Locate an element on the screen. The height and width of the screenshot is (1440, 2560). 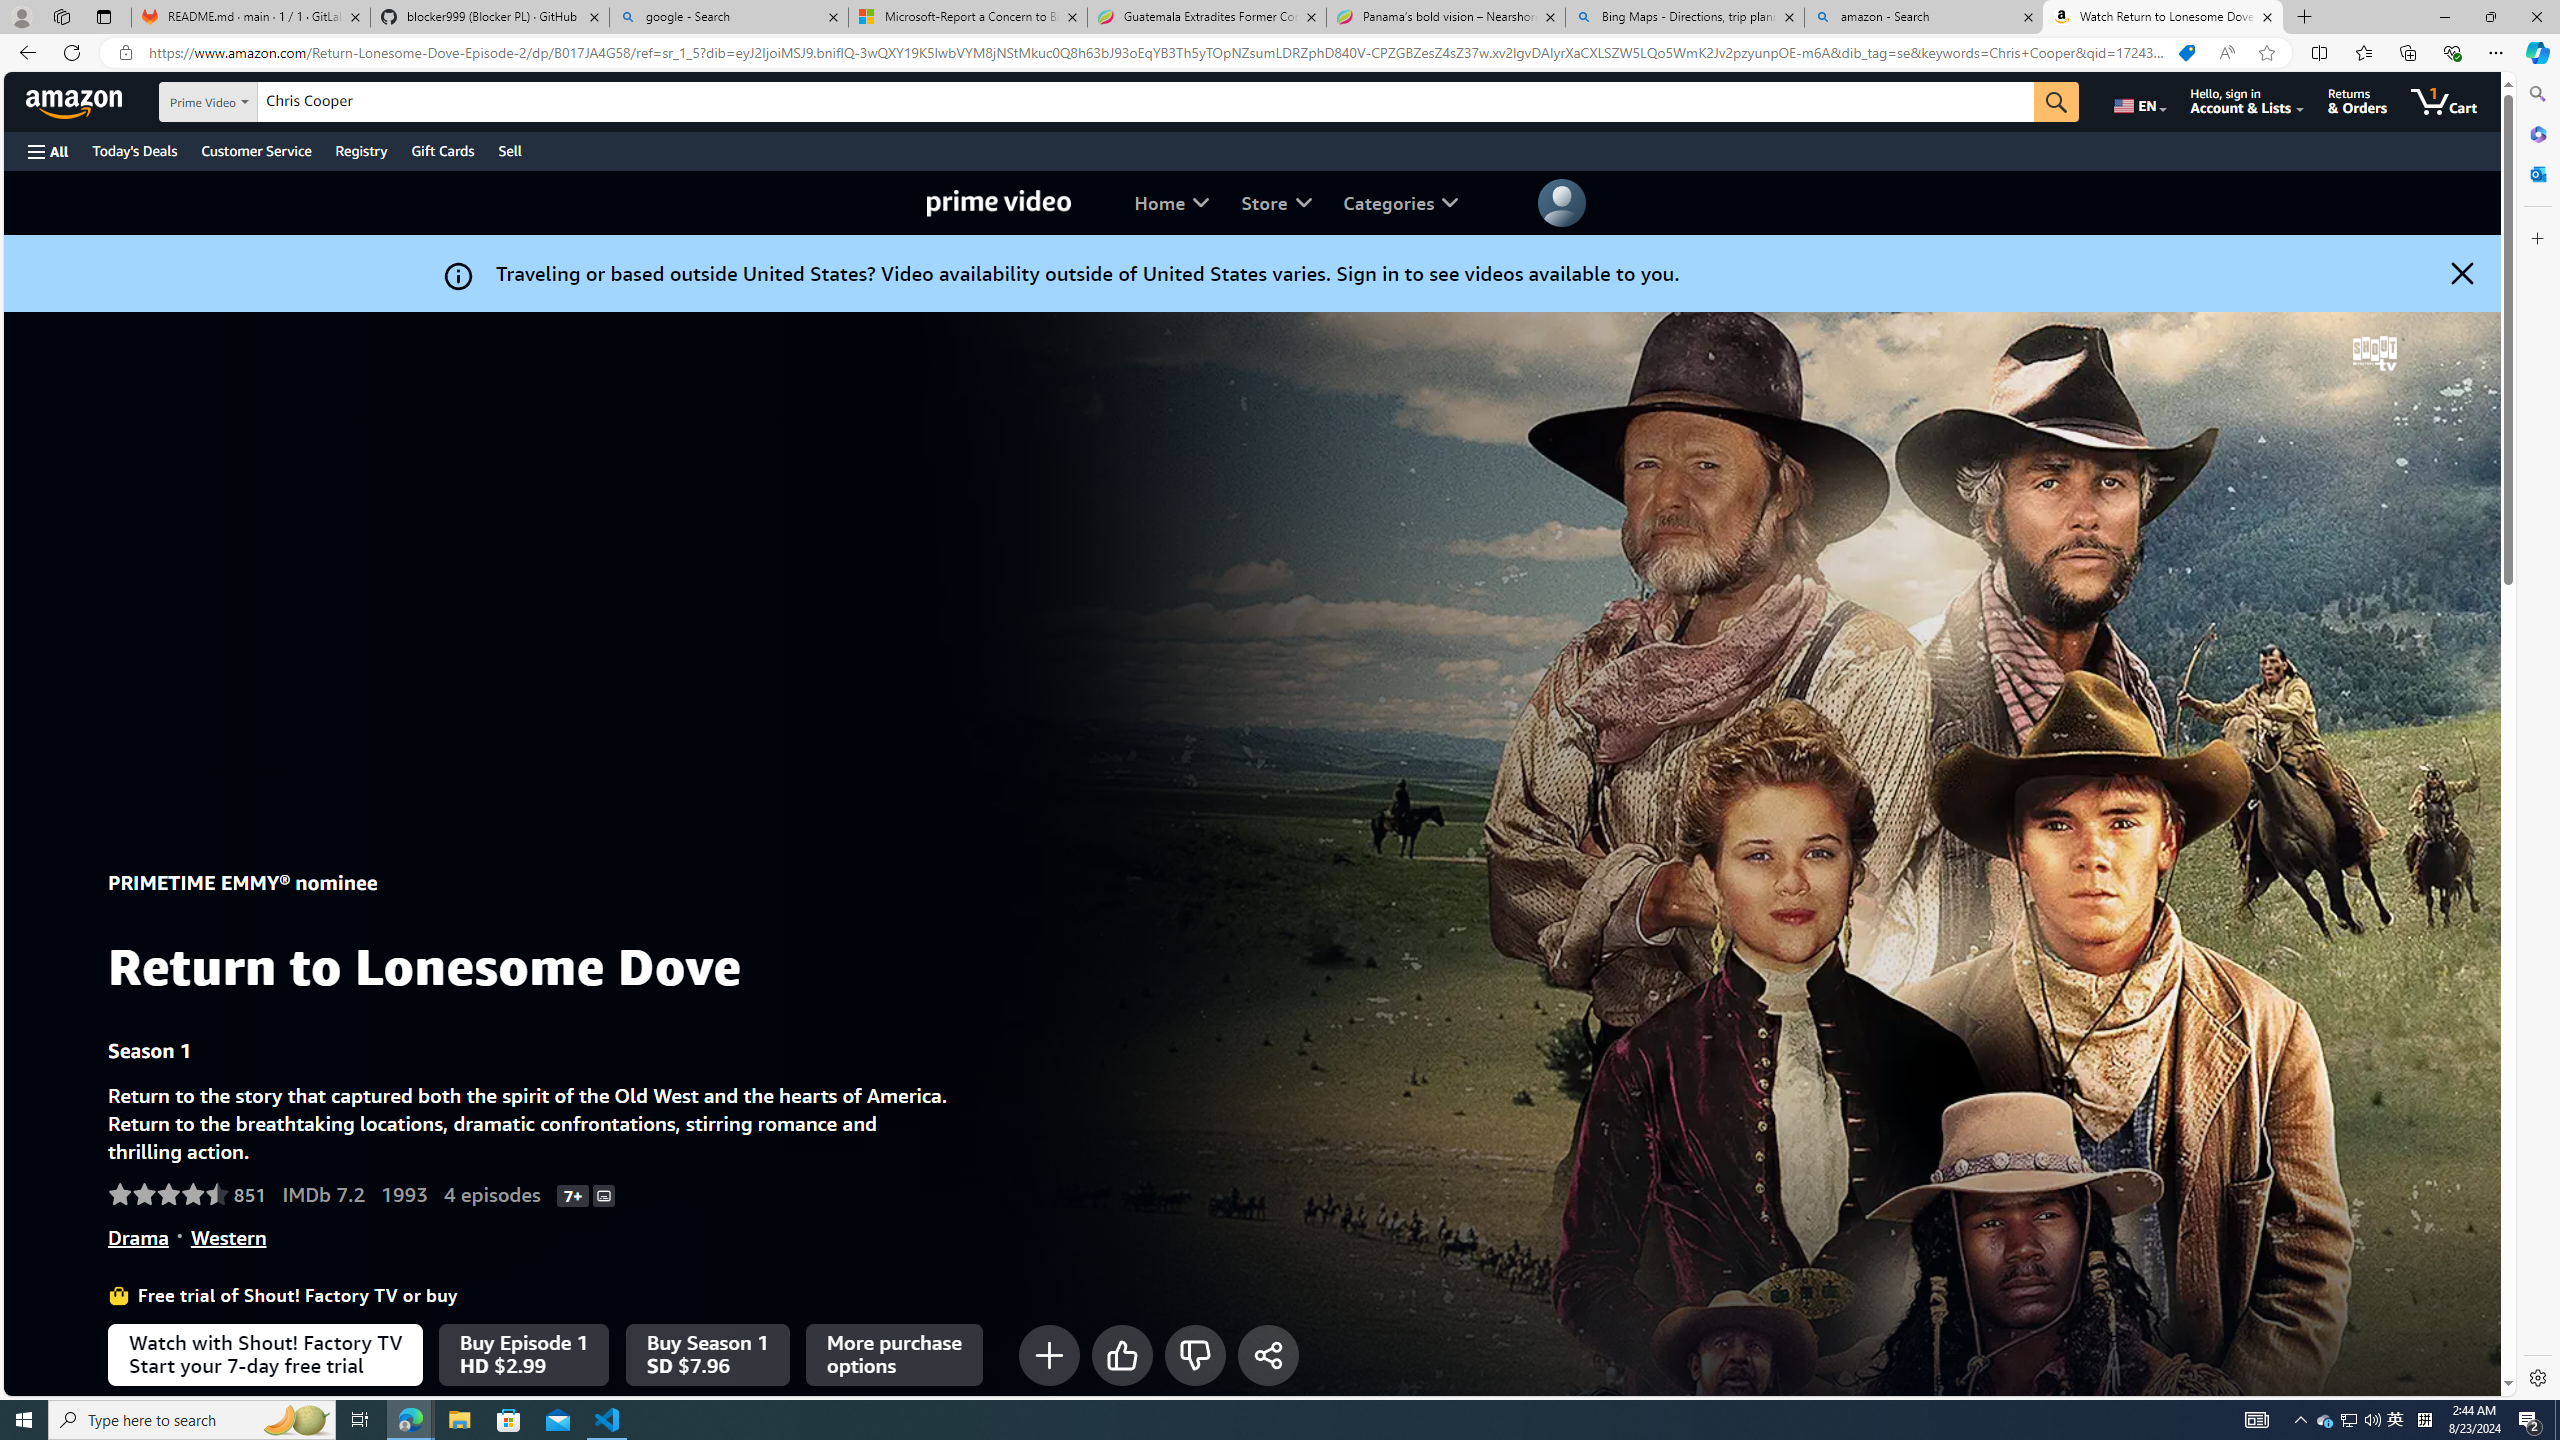
Buy Episode 1 HD $2.99 is located at coordinates (523, 1354).